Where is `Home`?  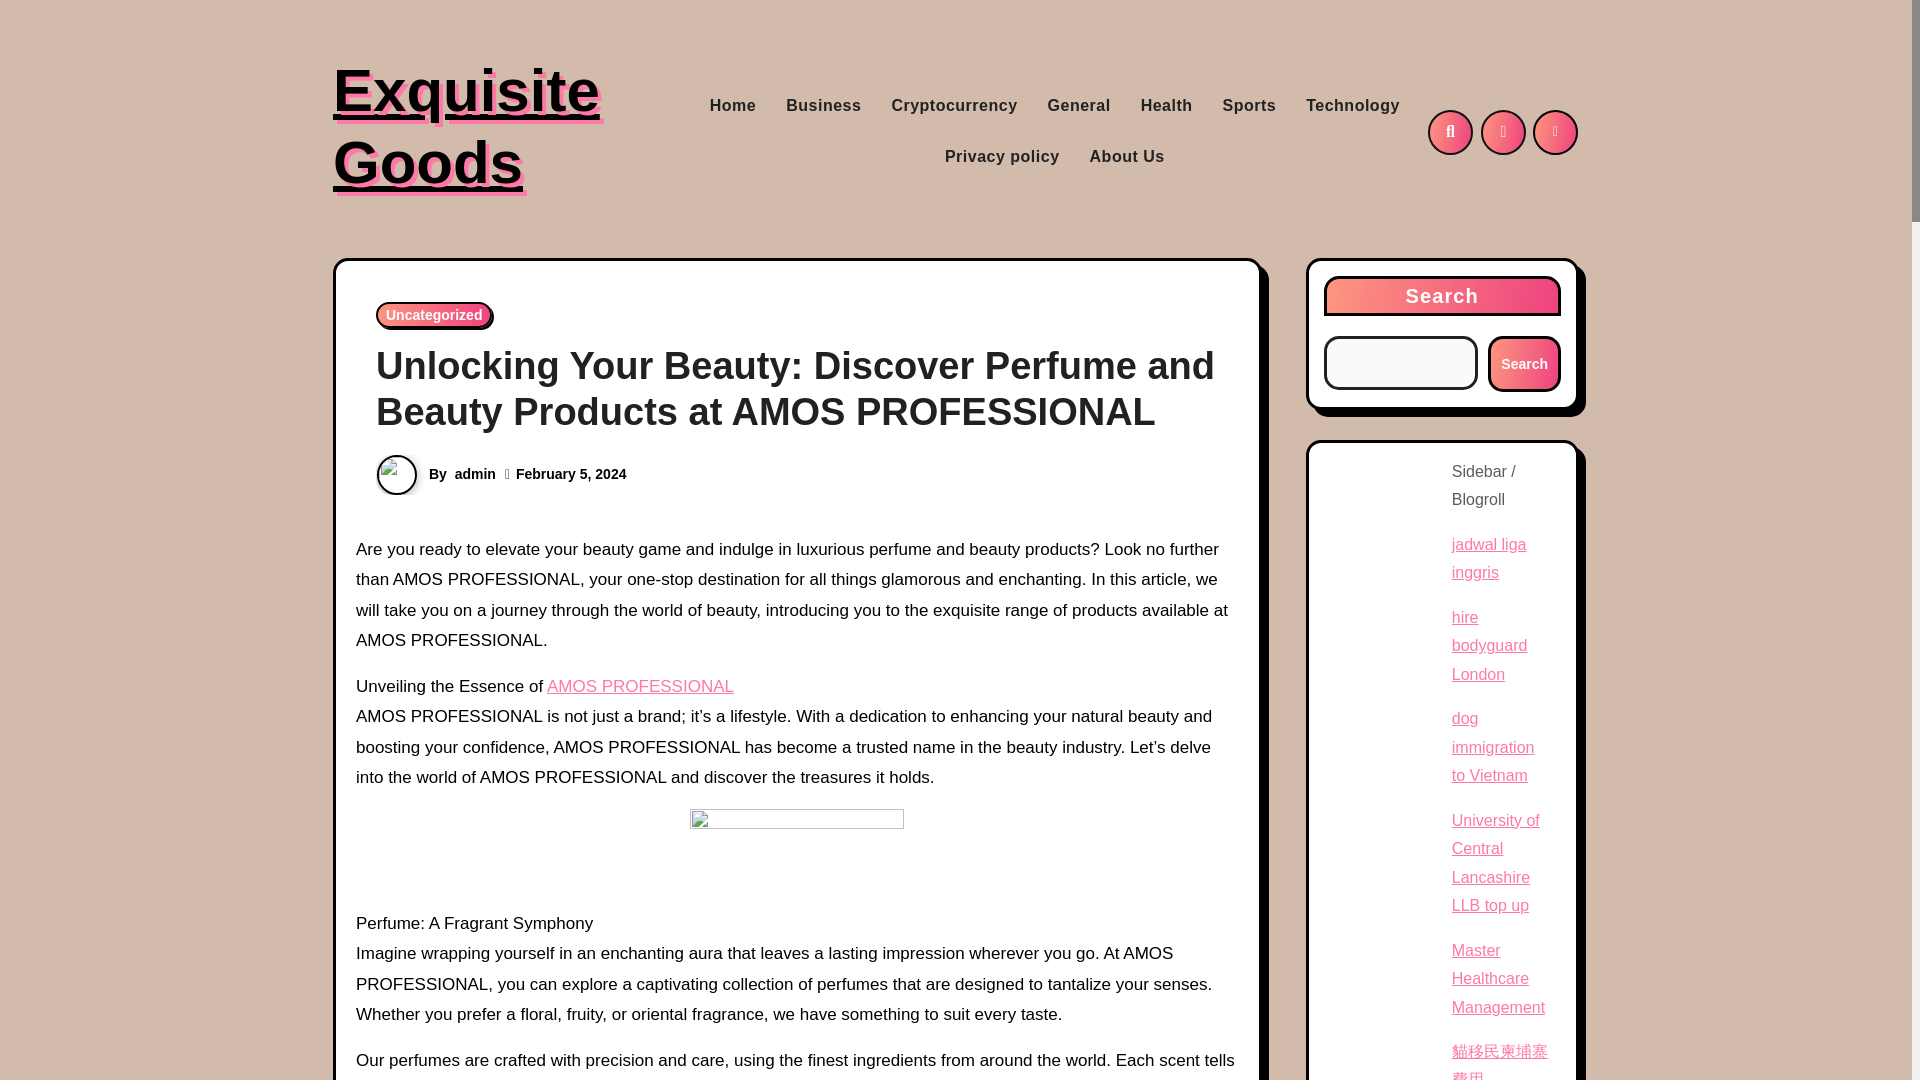 Home is located at coordinates (733, 106).